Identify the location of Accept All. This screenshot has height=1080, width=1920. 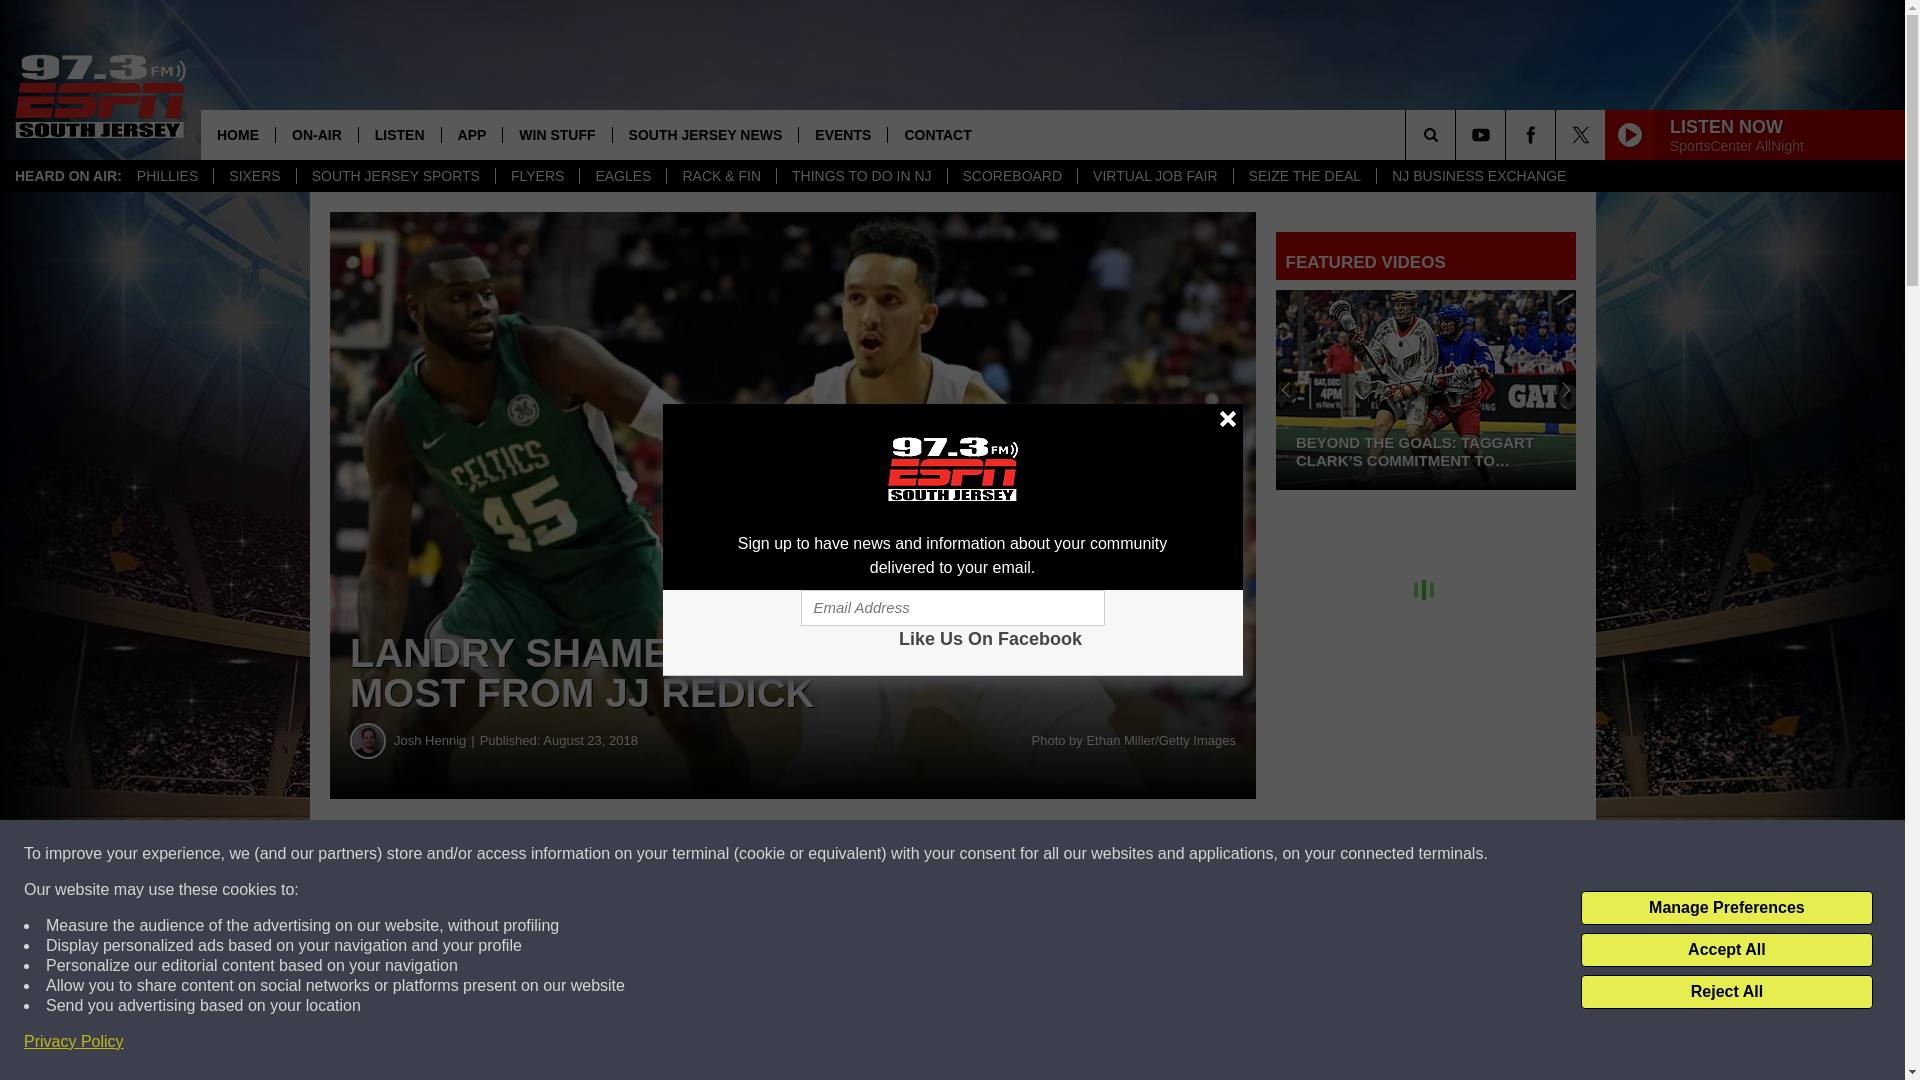
(1726, 950).